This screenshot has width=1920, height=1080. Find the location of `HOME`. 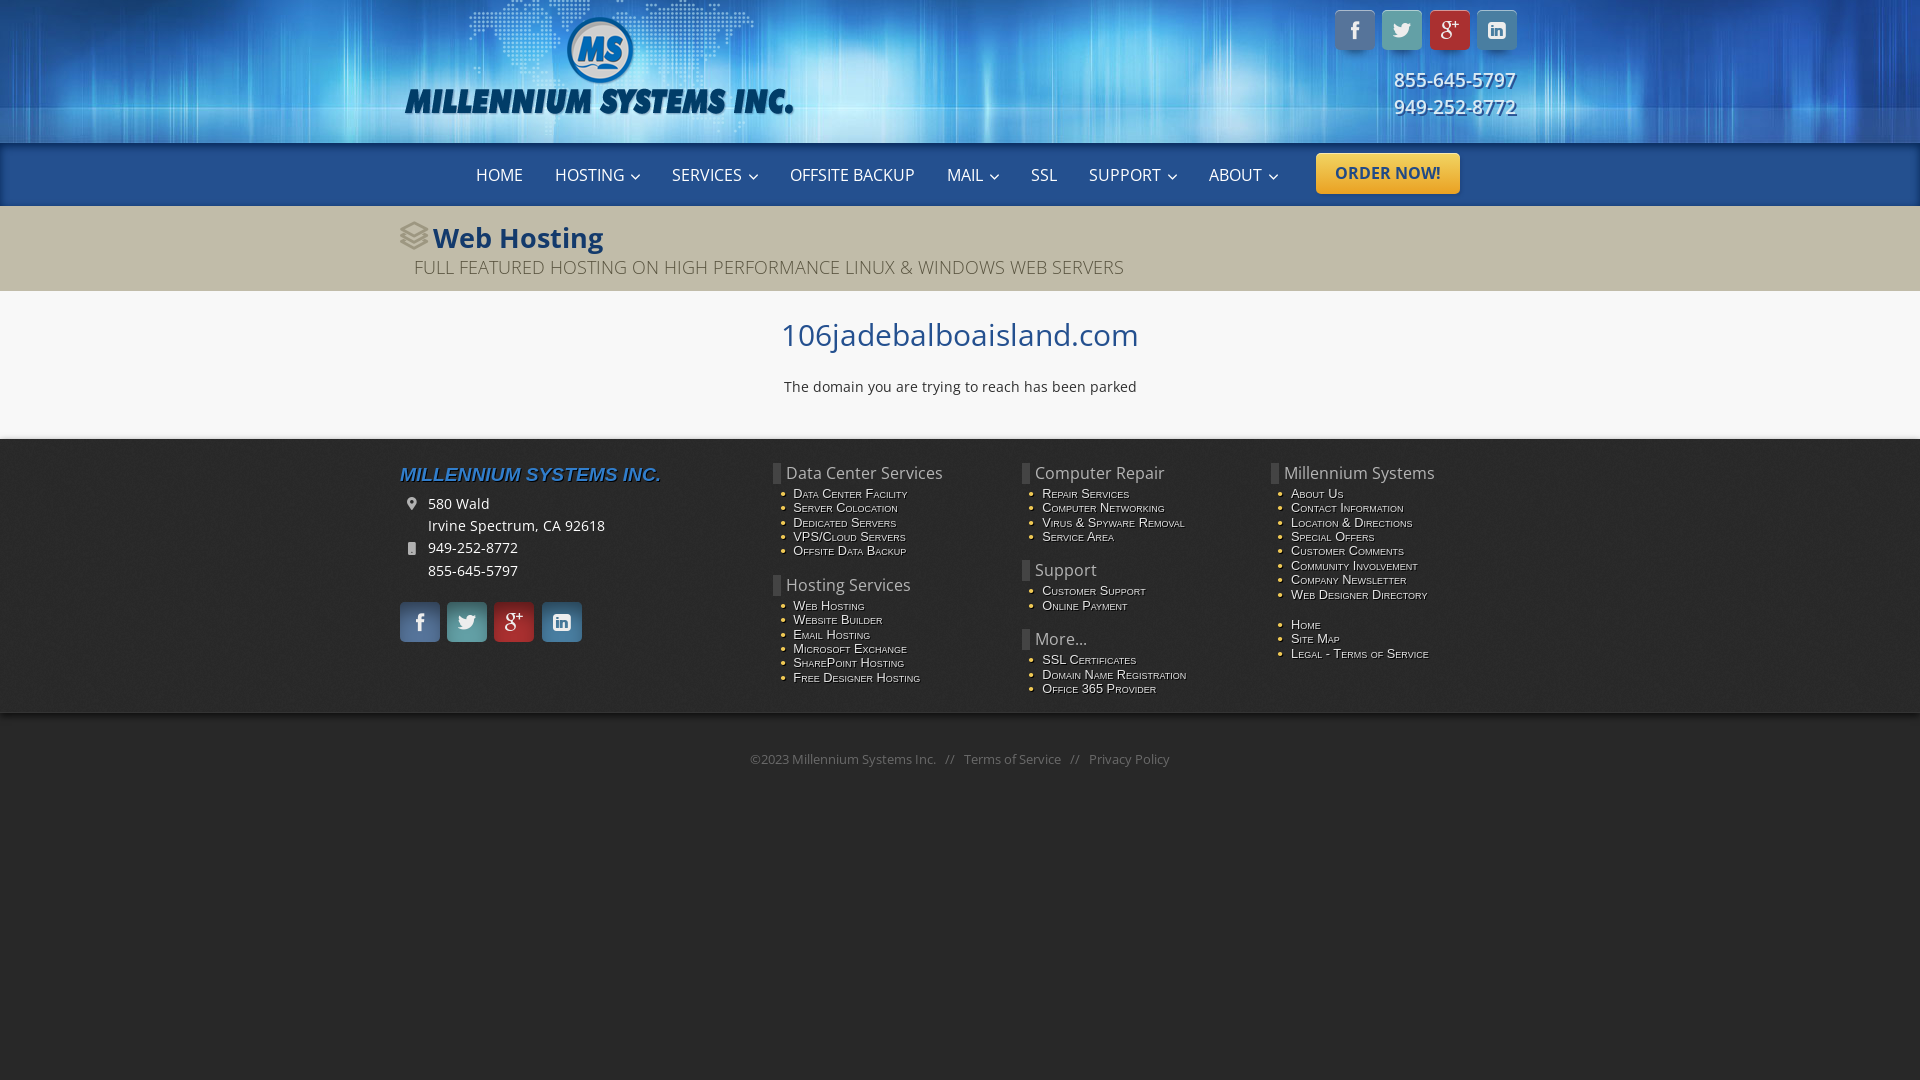

HOME is located at coordinates (500, 174).